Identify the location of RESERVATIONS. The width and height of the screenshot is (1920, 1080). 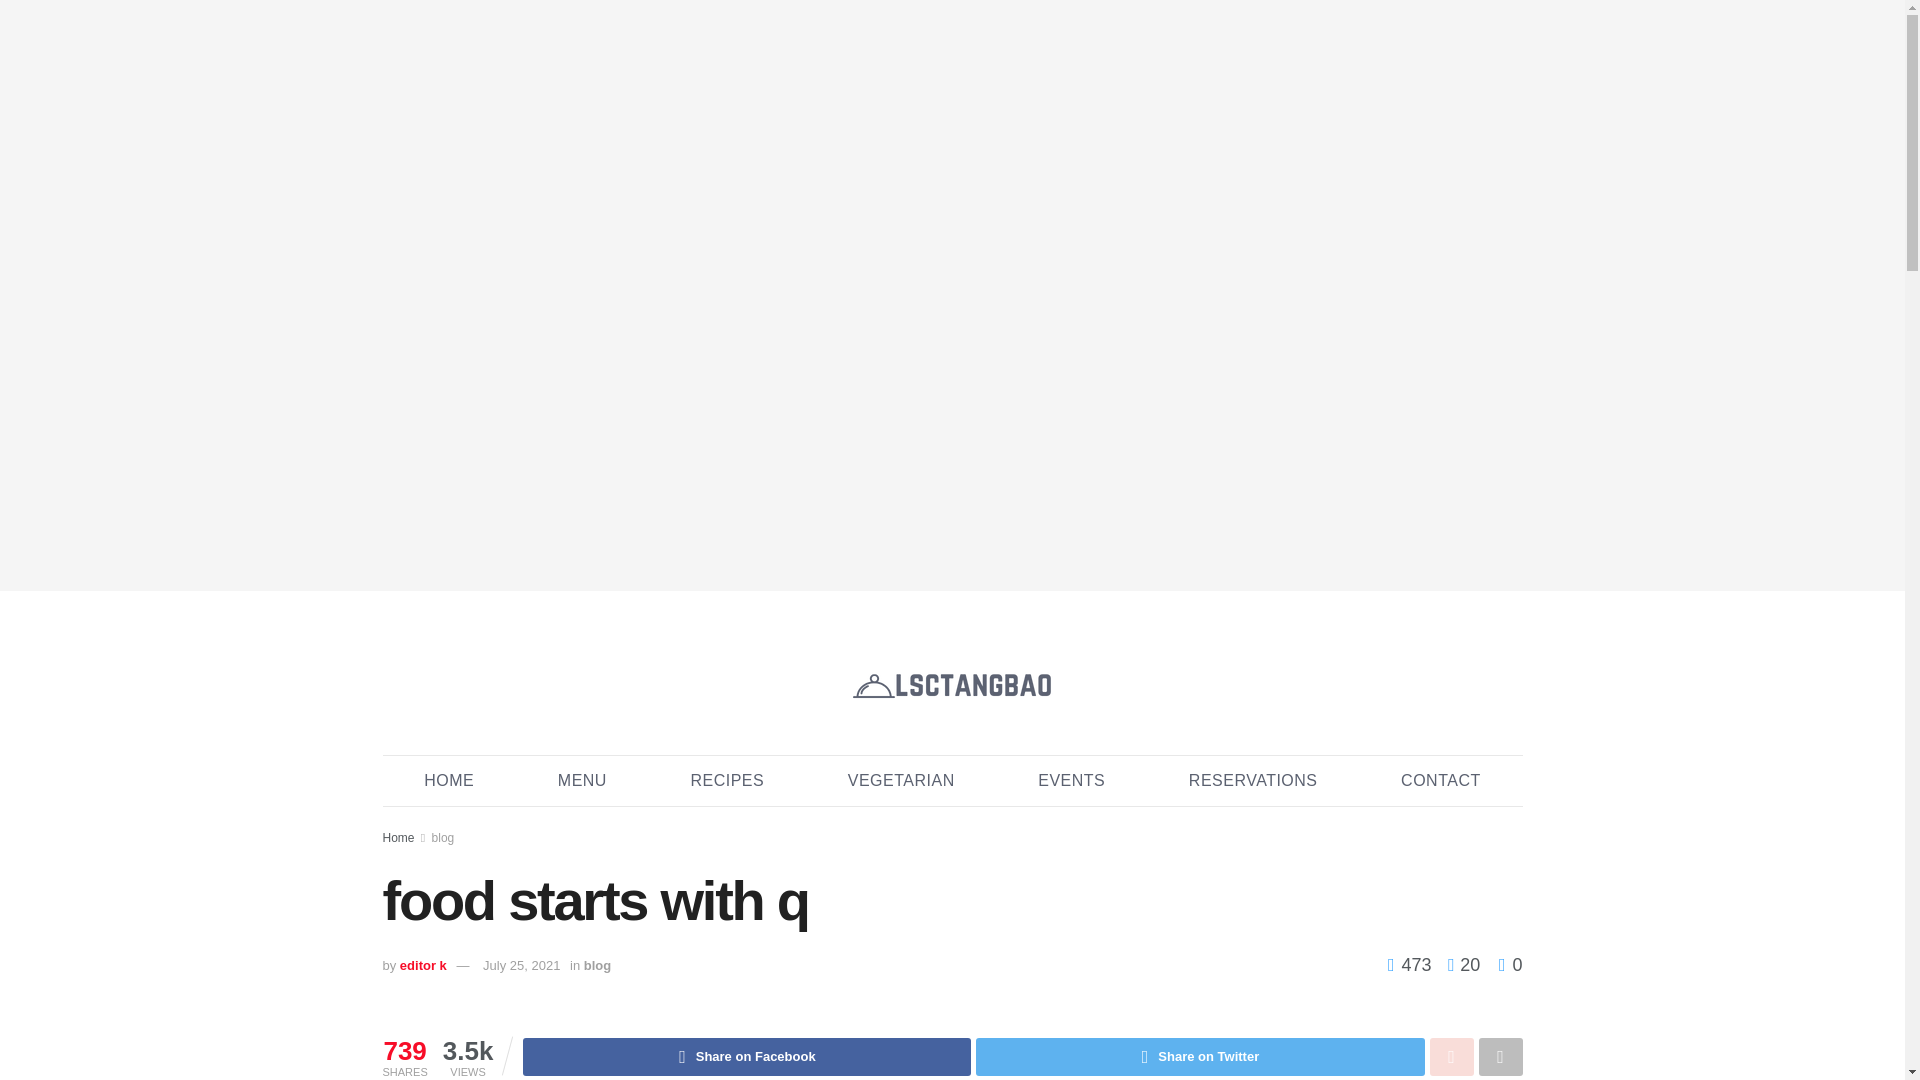
(1252, 780).